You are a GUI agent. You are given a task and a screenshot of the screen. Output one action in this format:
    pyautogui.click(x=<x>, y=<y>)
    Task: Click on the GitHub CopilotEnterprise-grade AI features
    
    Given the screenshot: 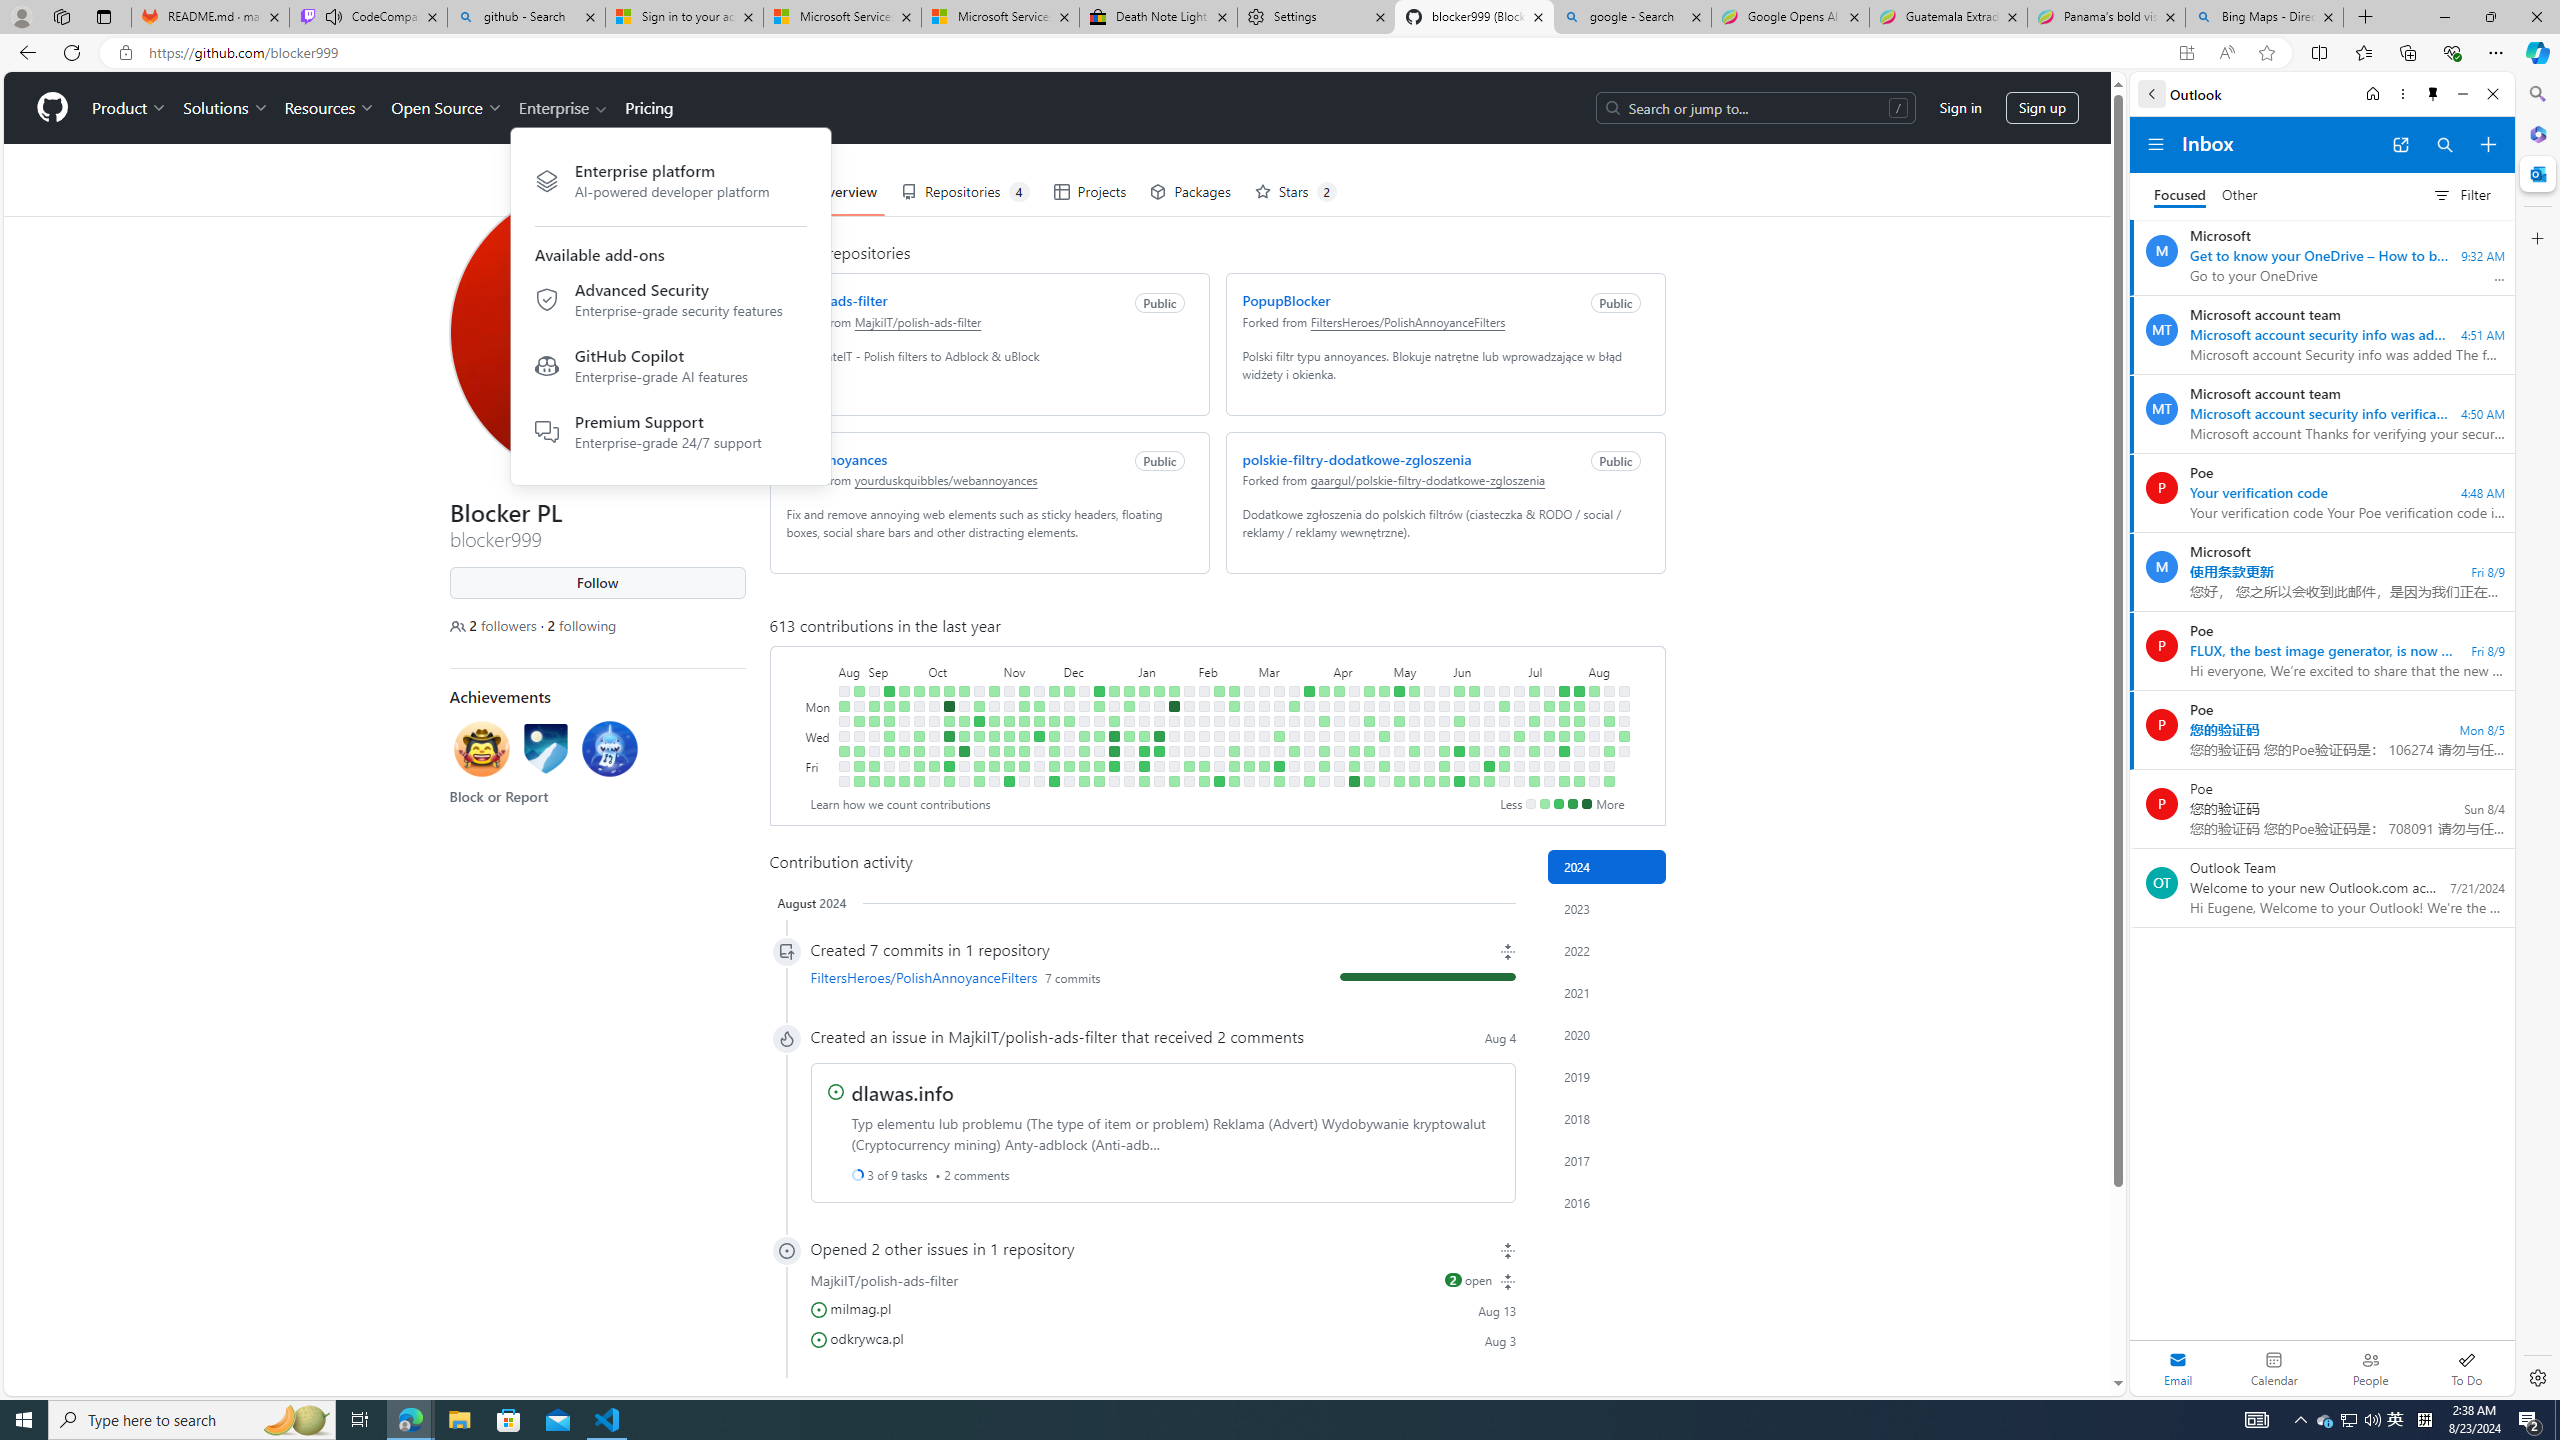 What is the action you would take?
    pyautogui.click(x=670, y=369)
    